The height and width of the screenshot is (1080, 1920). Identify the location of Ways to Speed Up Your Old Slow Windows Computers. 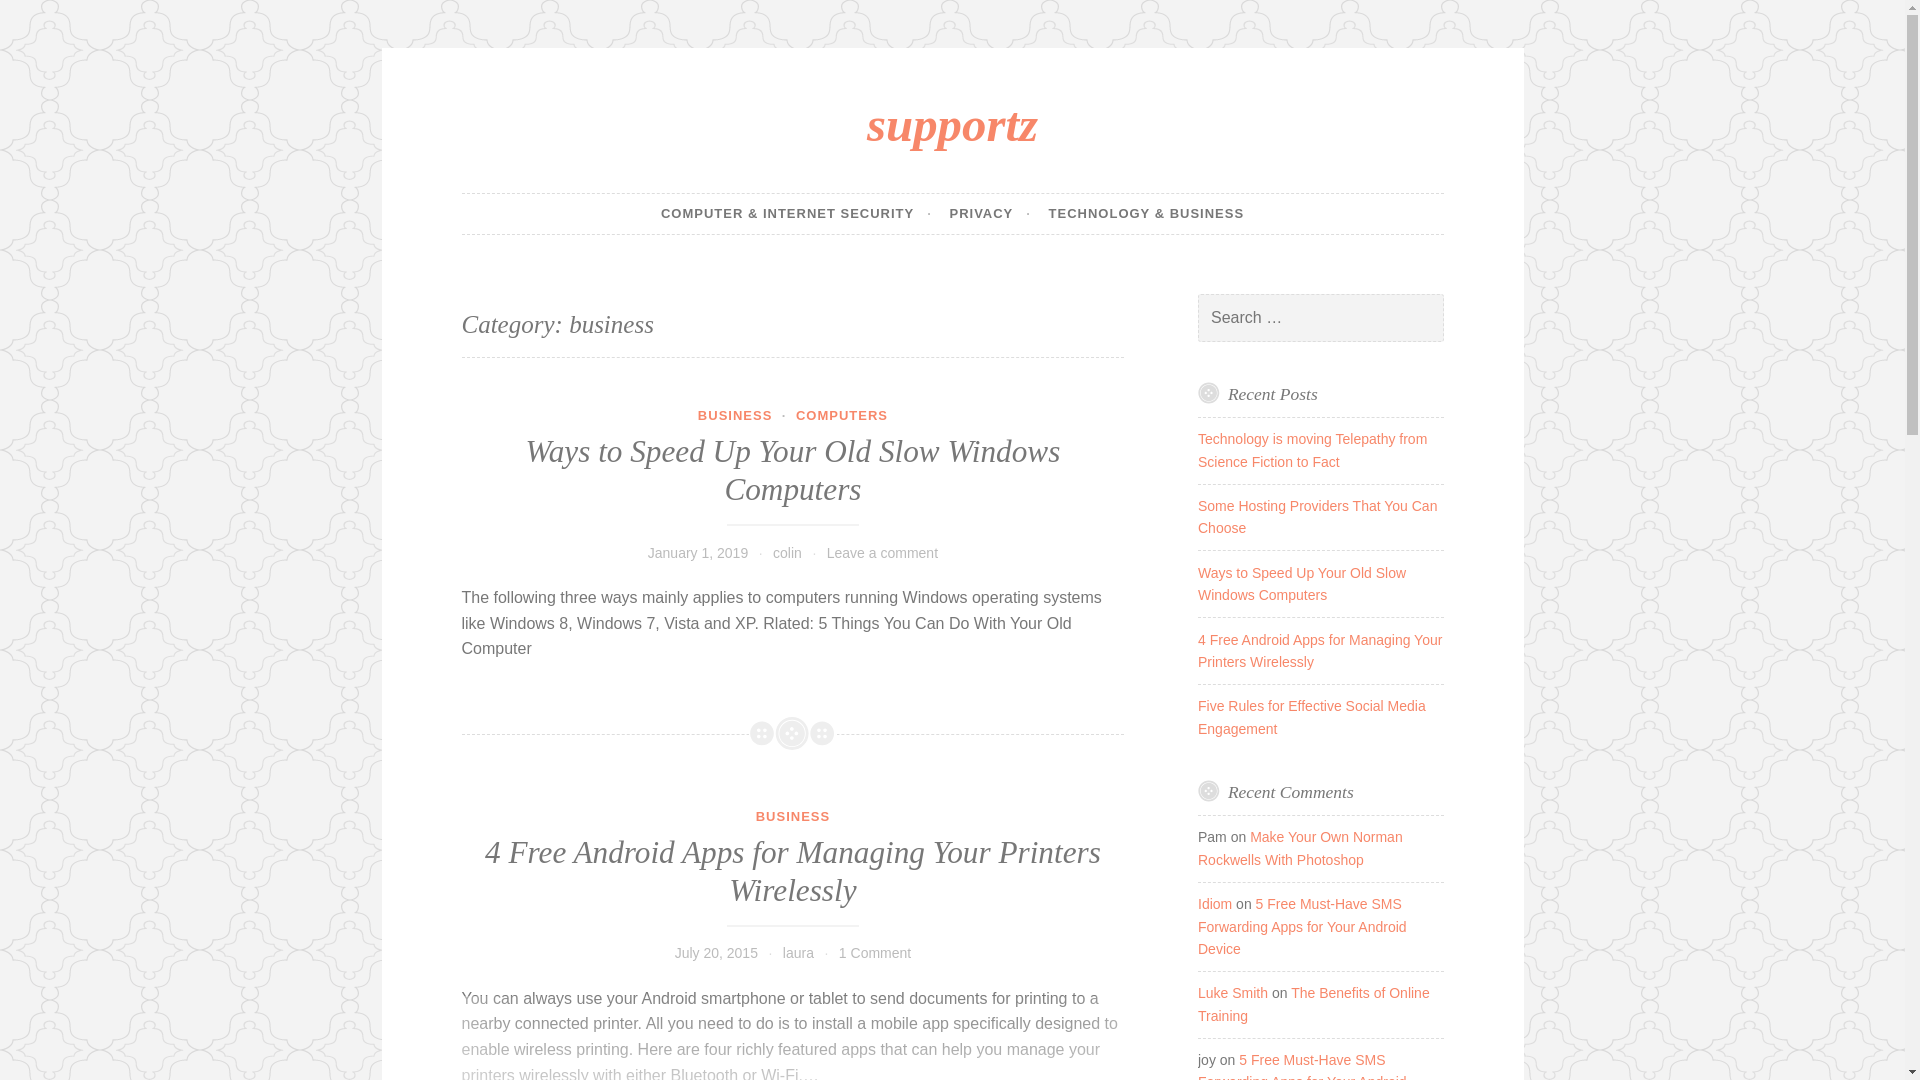
(794, 470).